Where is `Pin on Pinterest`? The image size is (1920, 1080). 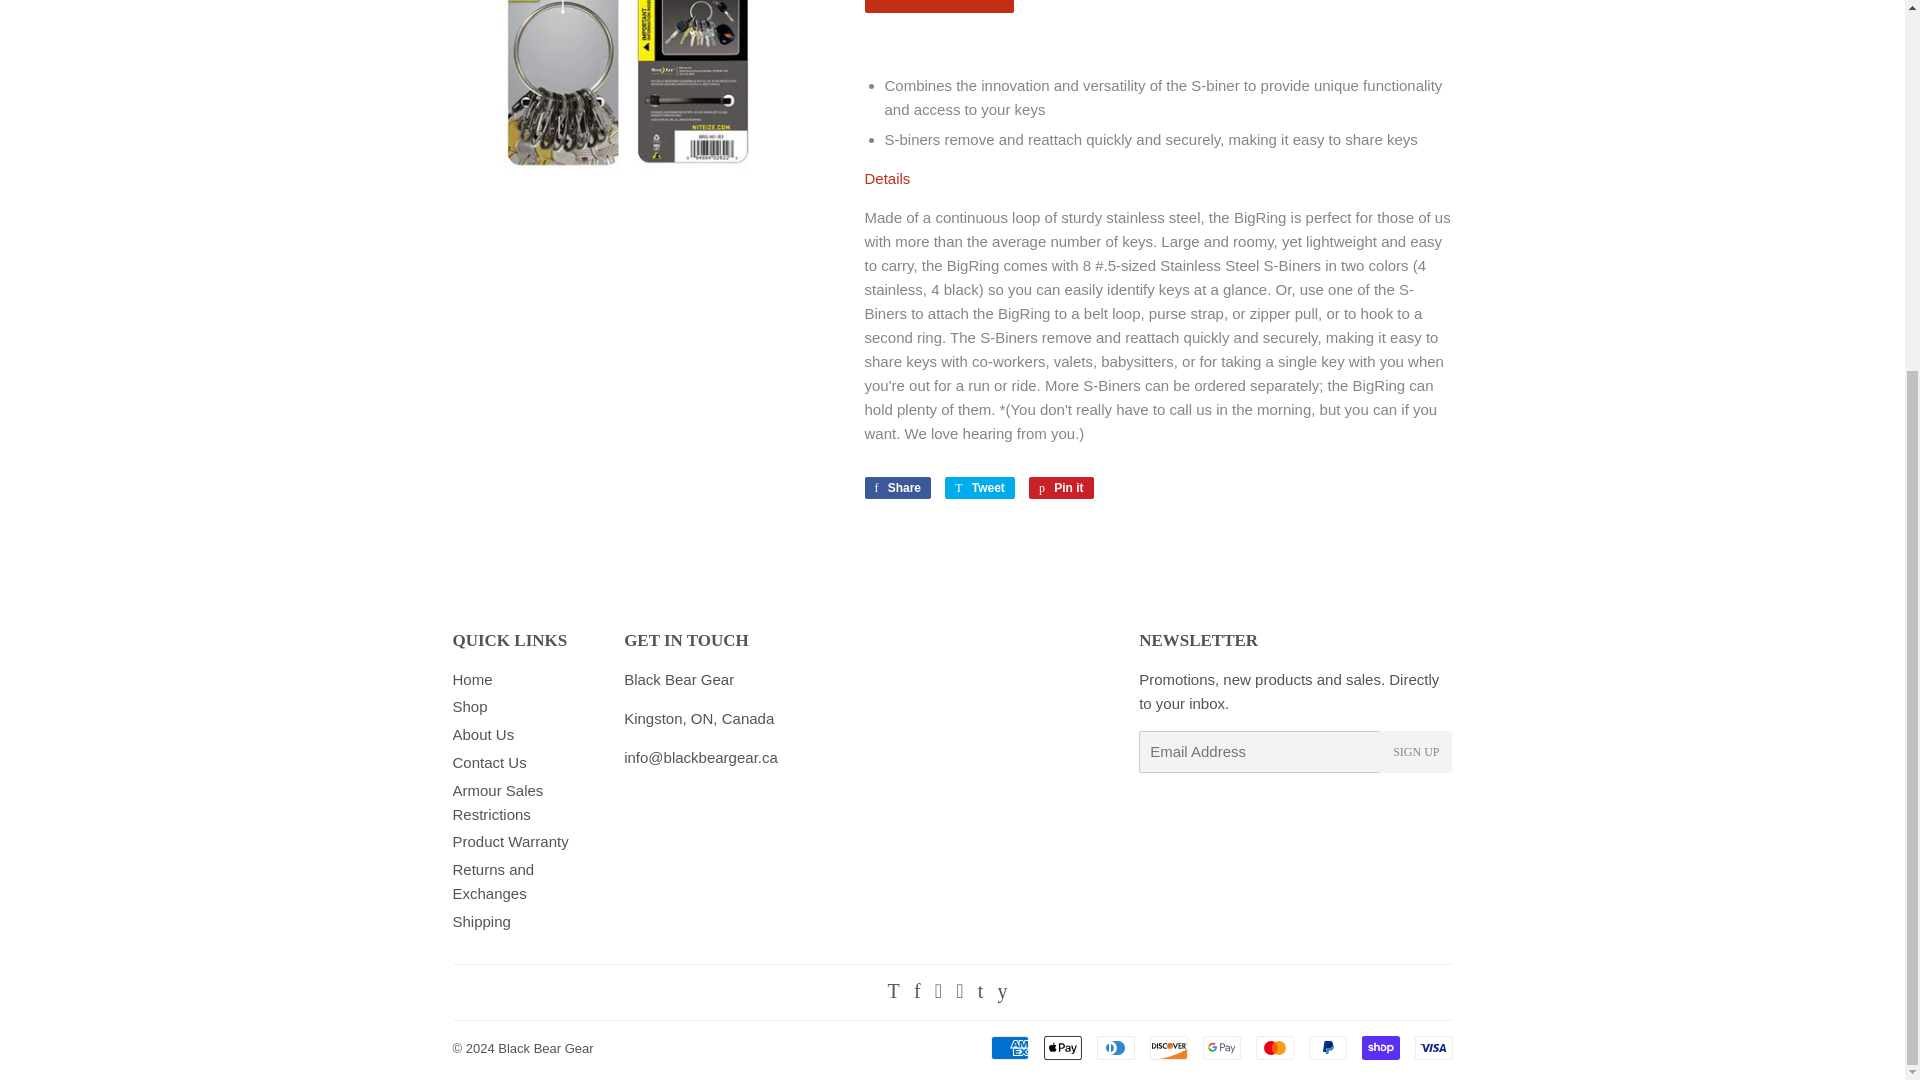
Pin on Pinterest is located at coordinates (898, 488).